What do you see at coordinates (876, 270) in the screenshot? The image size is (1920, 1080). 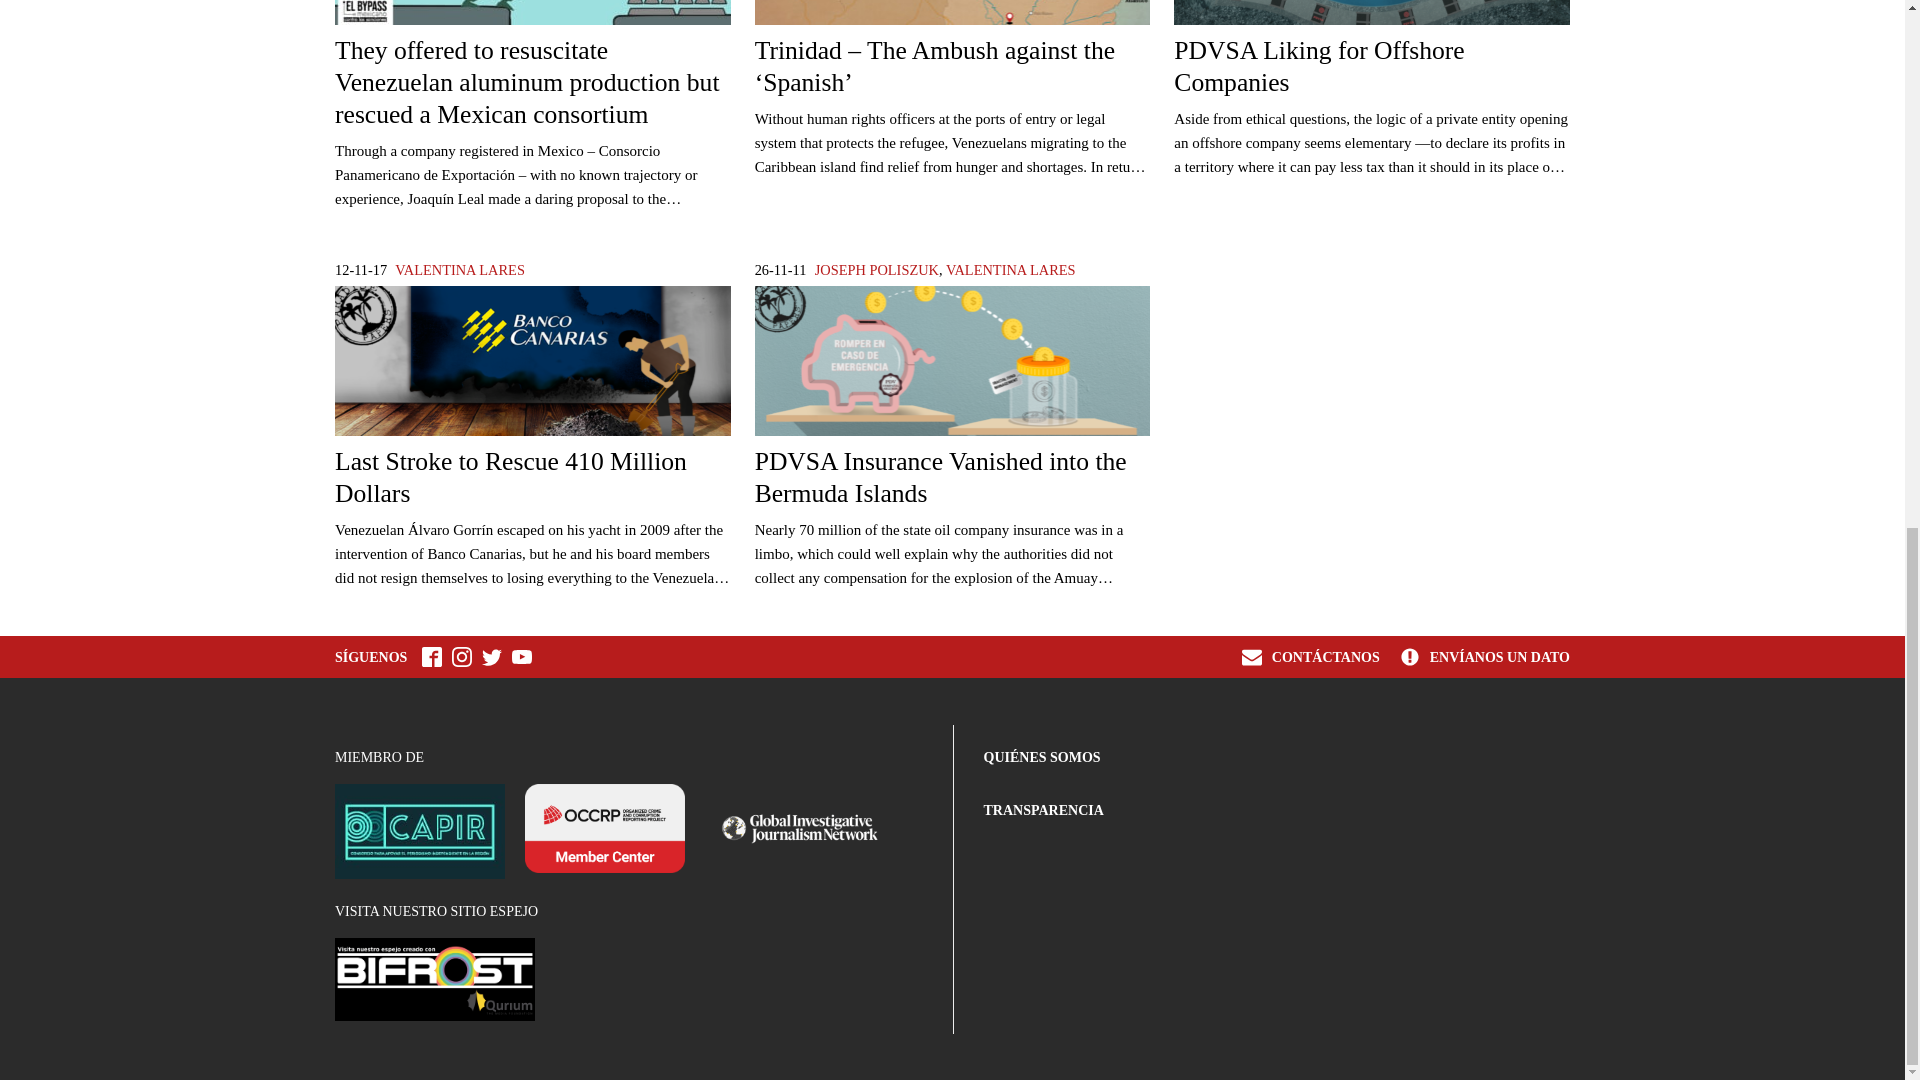 I see `JOSEPH POLISZUK` at bounding box center [876, 270].